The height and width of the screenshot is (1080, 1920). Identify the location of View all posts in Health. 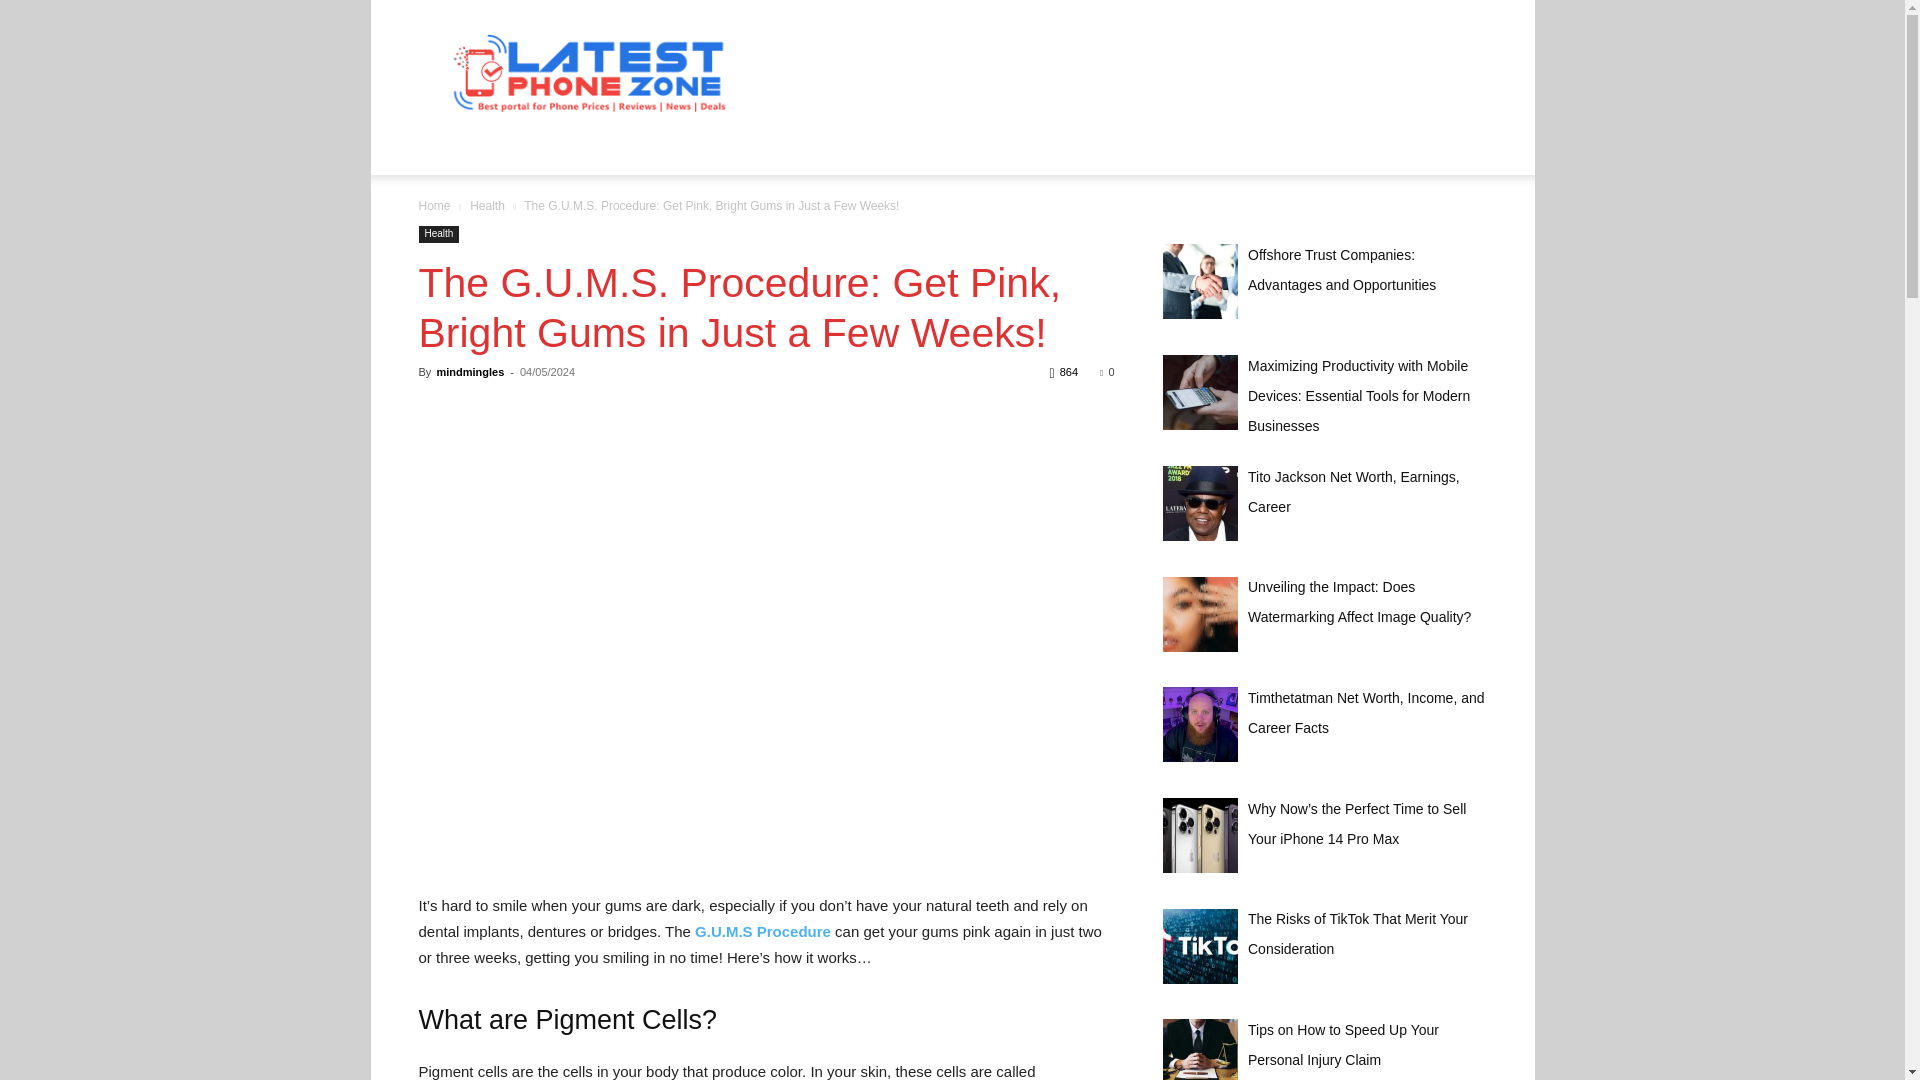
(487, 205).